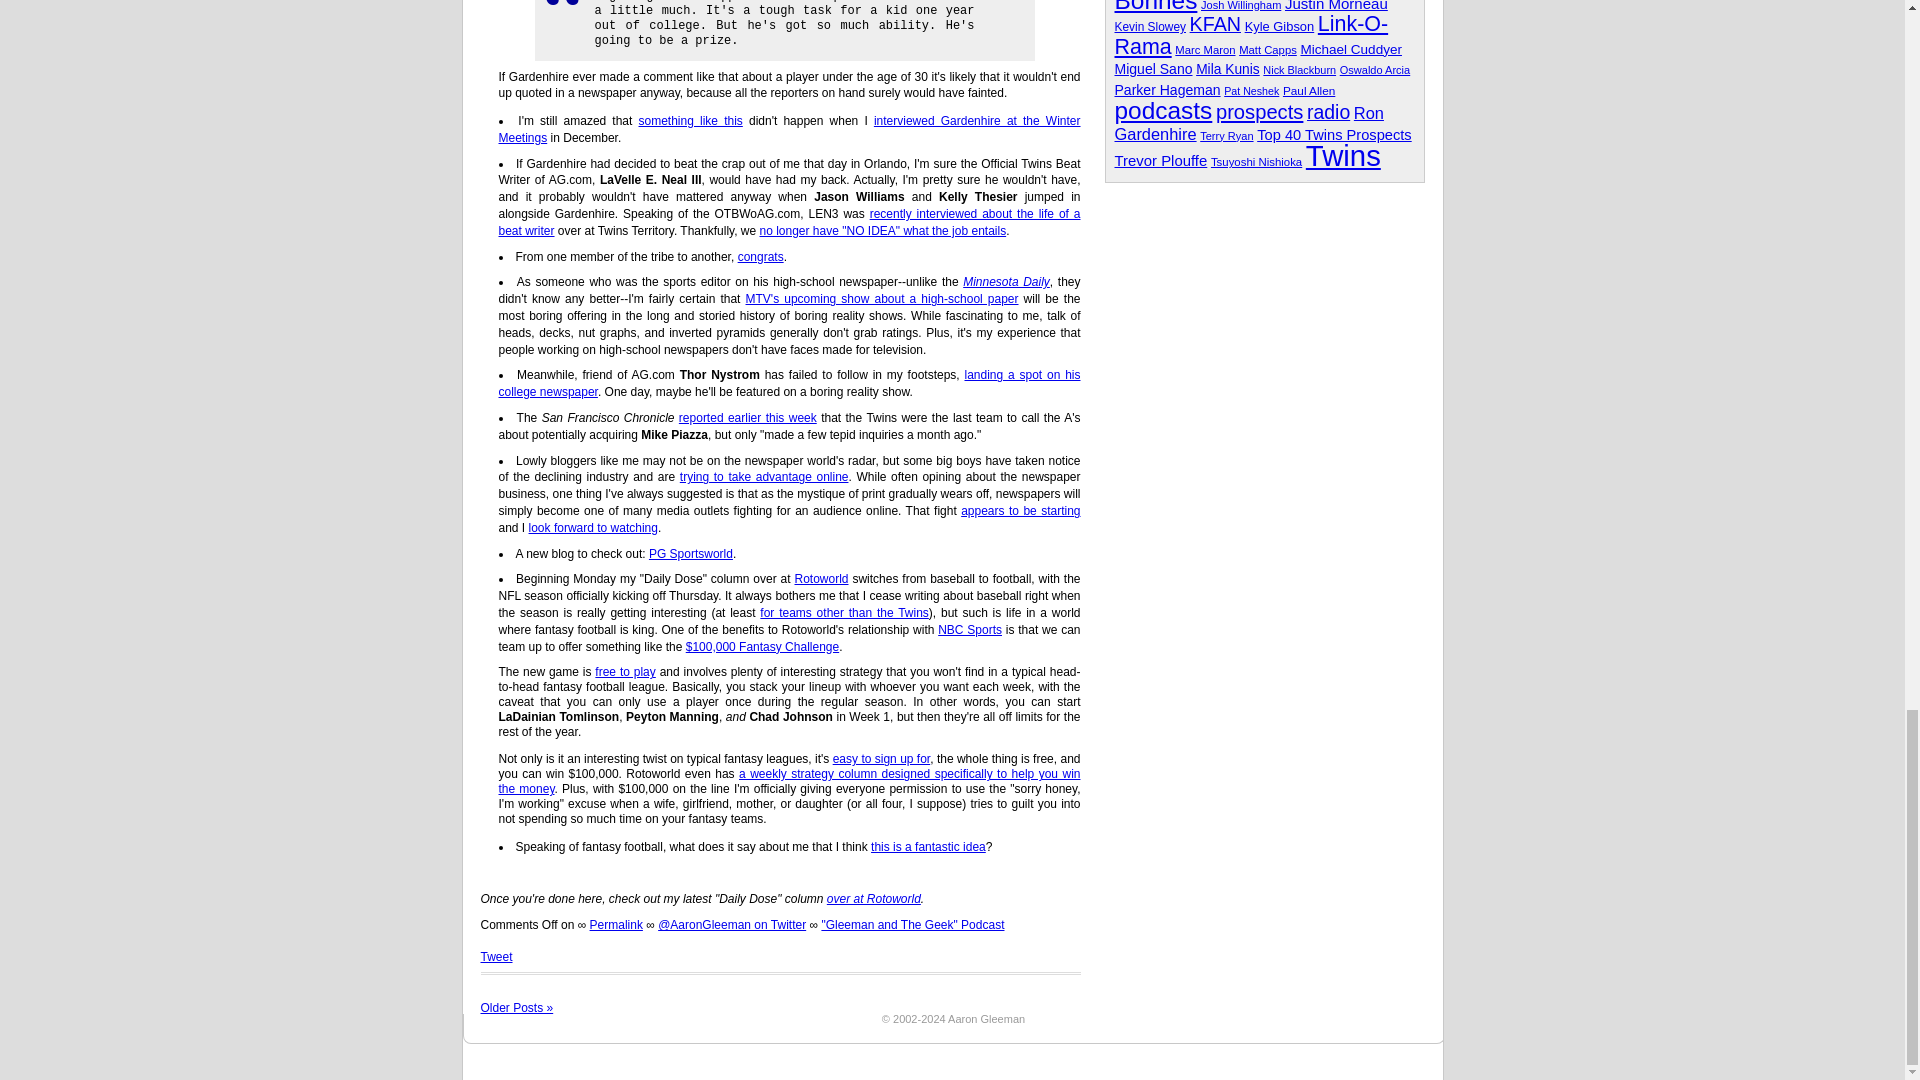 This screenshot has height=1080, width=1920. Describe the element at coordinates (788, 129) in the screenshot. I see `interviewed Gardenhire at the Winter Meetings` at that location.